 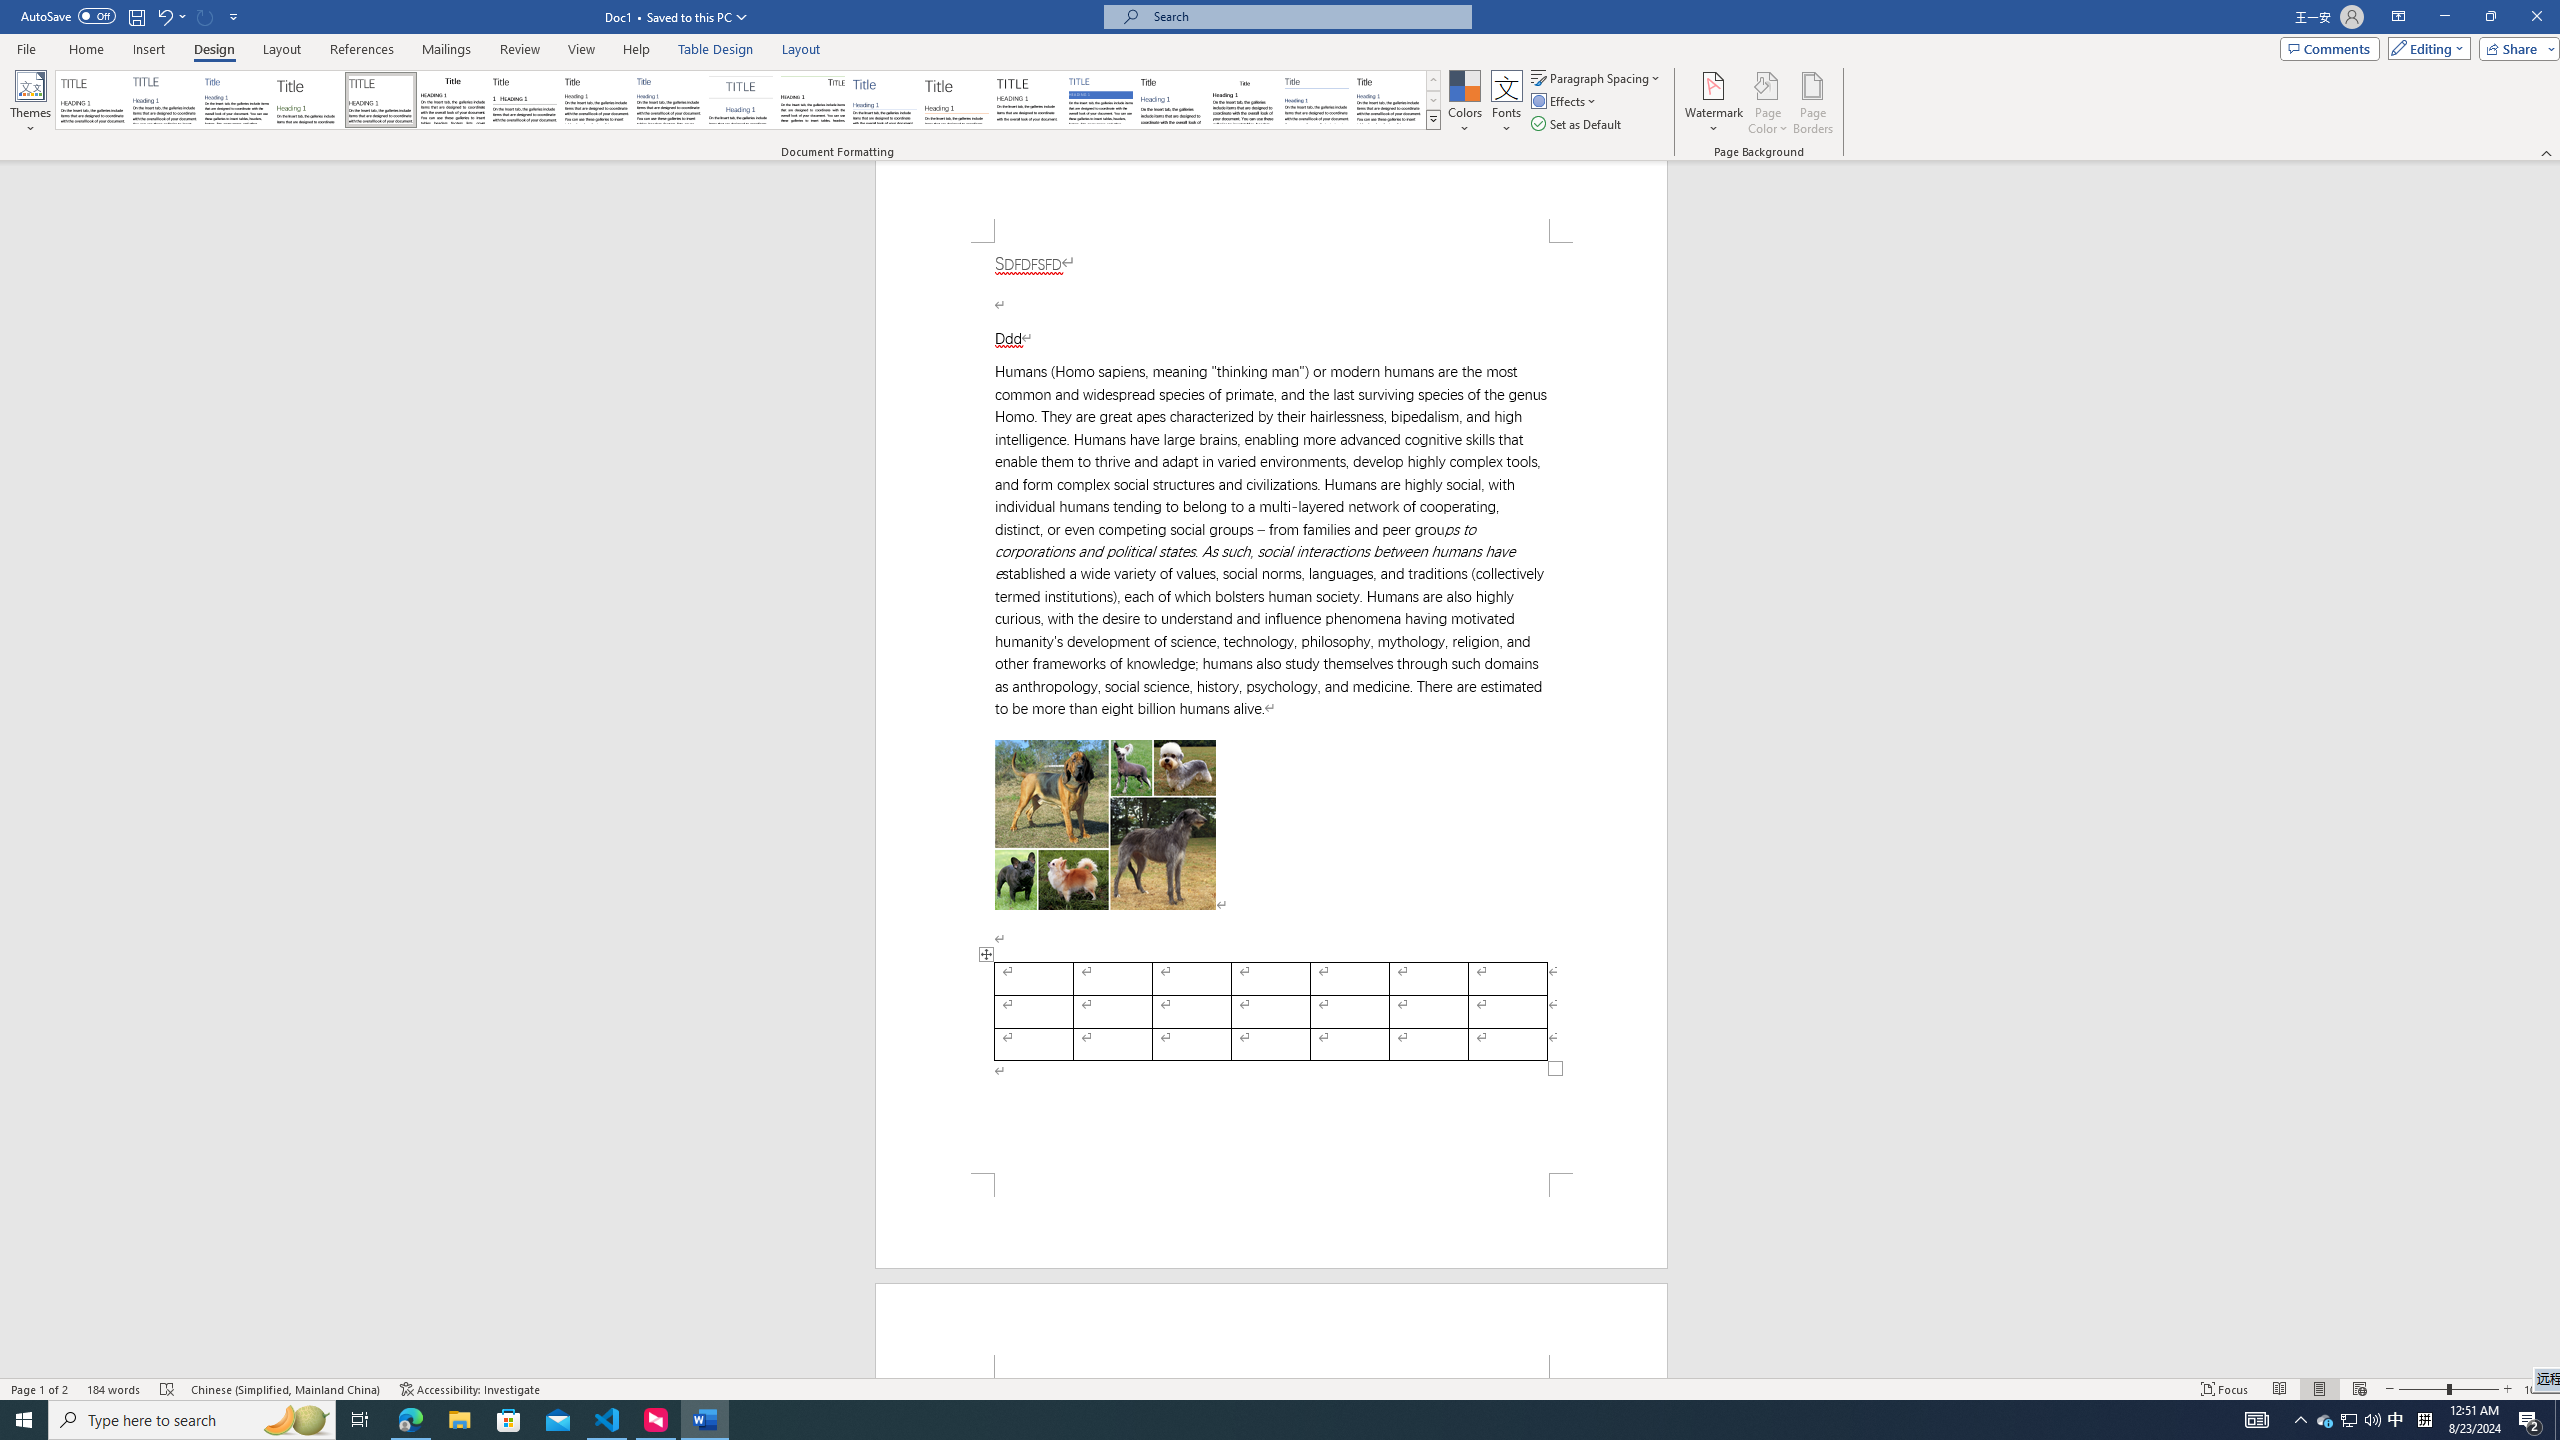 What do you see at coordinates (1506, 103) in the screenshot?
I see `Fonts` at bounding box center [1506, 103].